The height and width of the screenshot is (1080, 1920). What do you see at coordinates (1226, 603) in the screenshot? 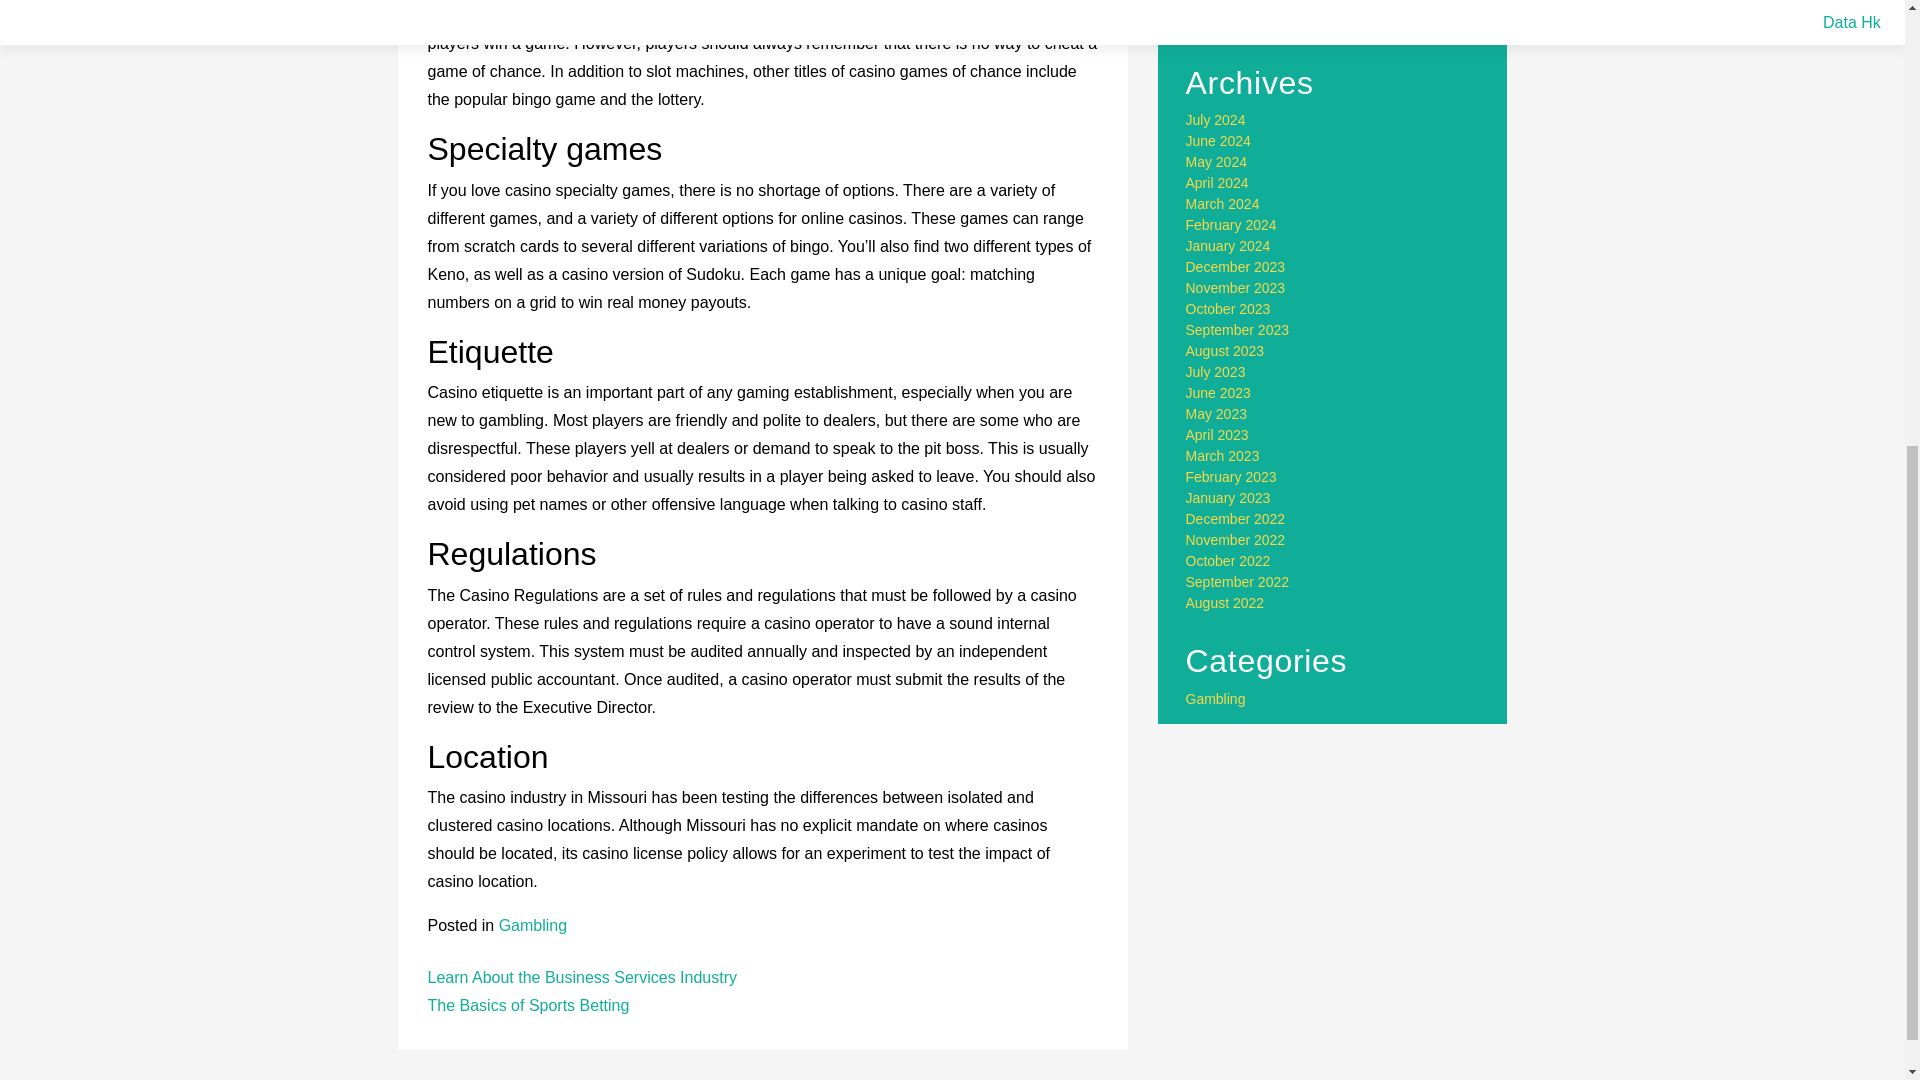
I see `August 2022` at bounding box center [1226, 603].